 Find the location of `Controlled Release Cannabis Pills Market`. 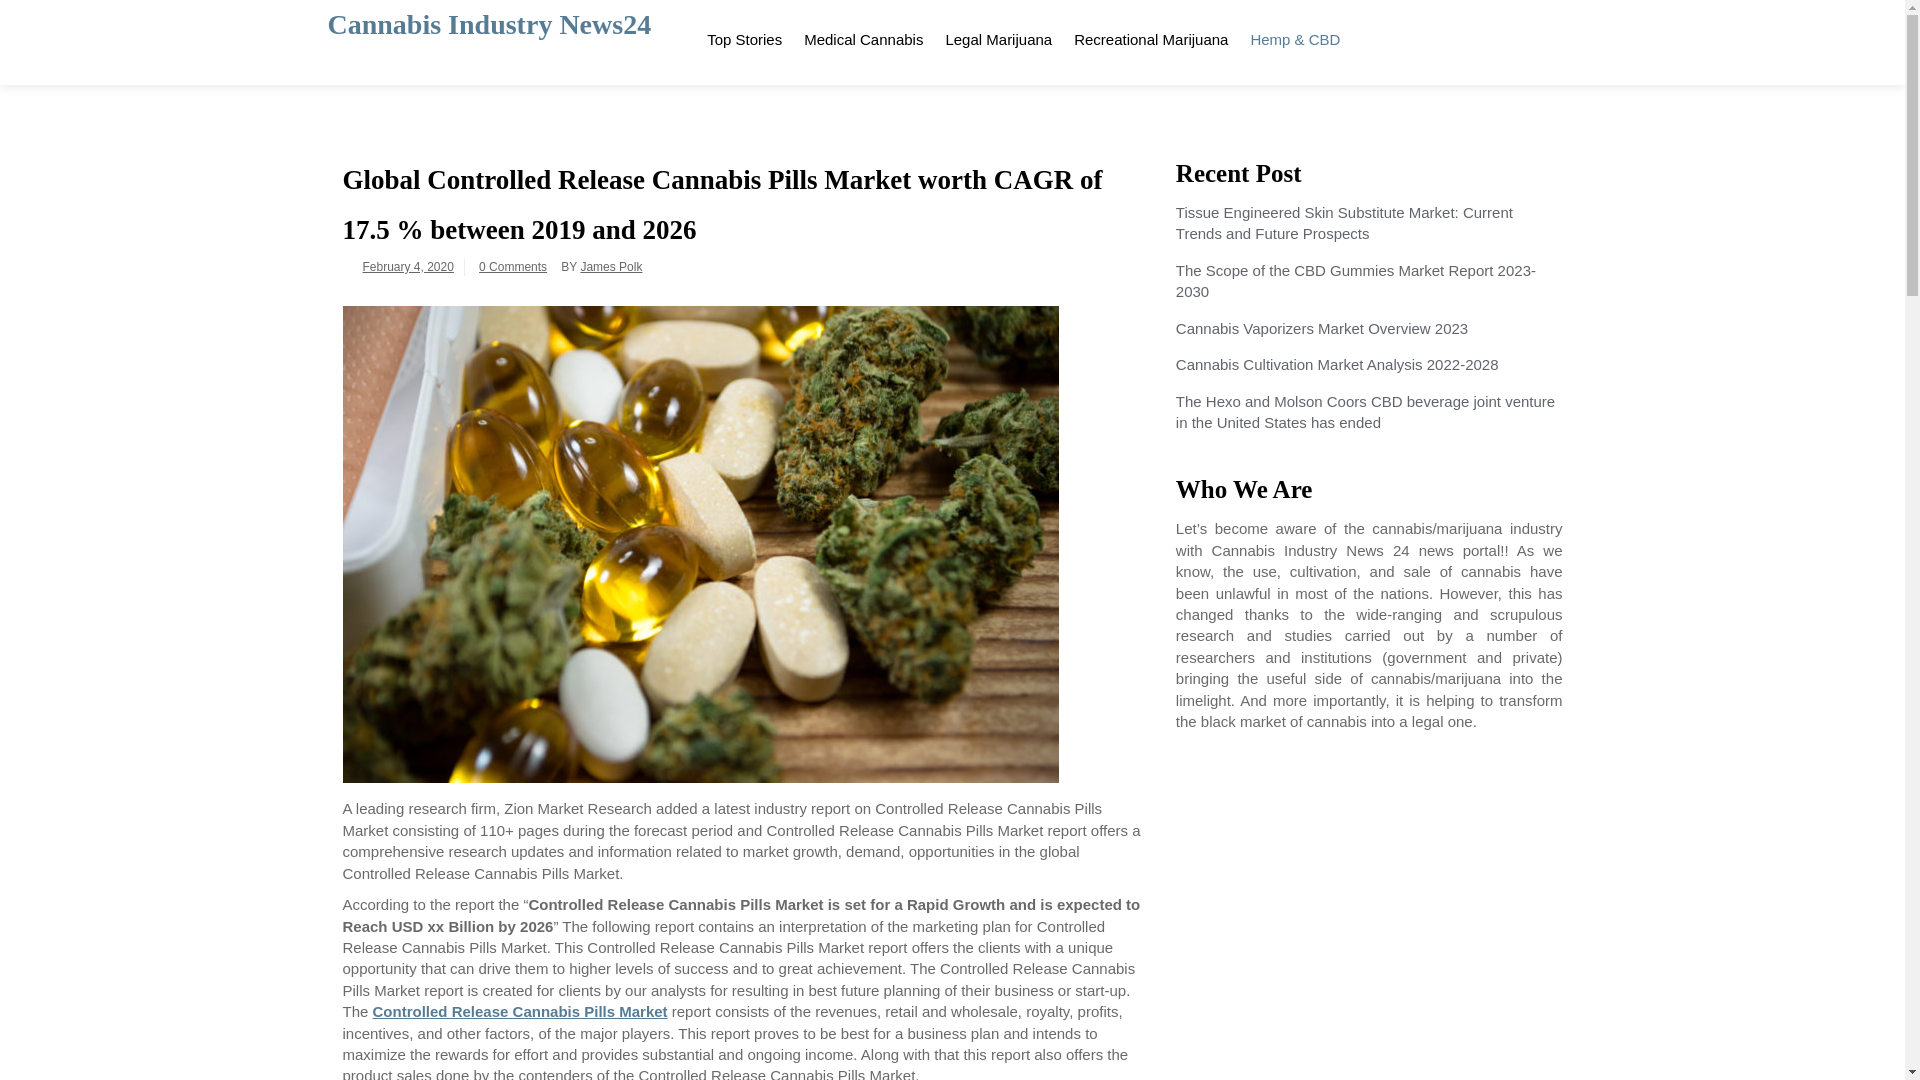

Controlled Release Cannabis Pills Market is located at coordinates (520, 1011).